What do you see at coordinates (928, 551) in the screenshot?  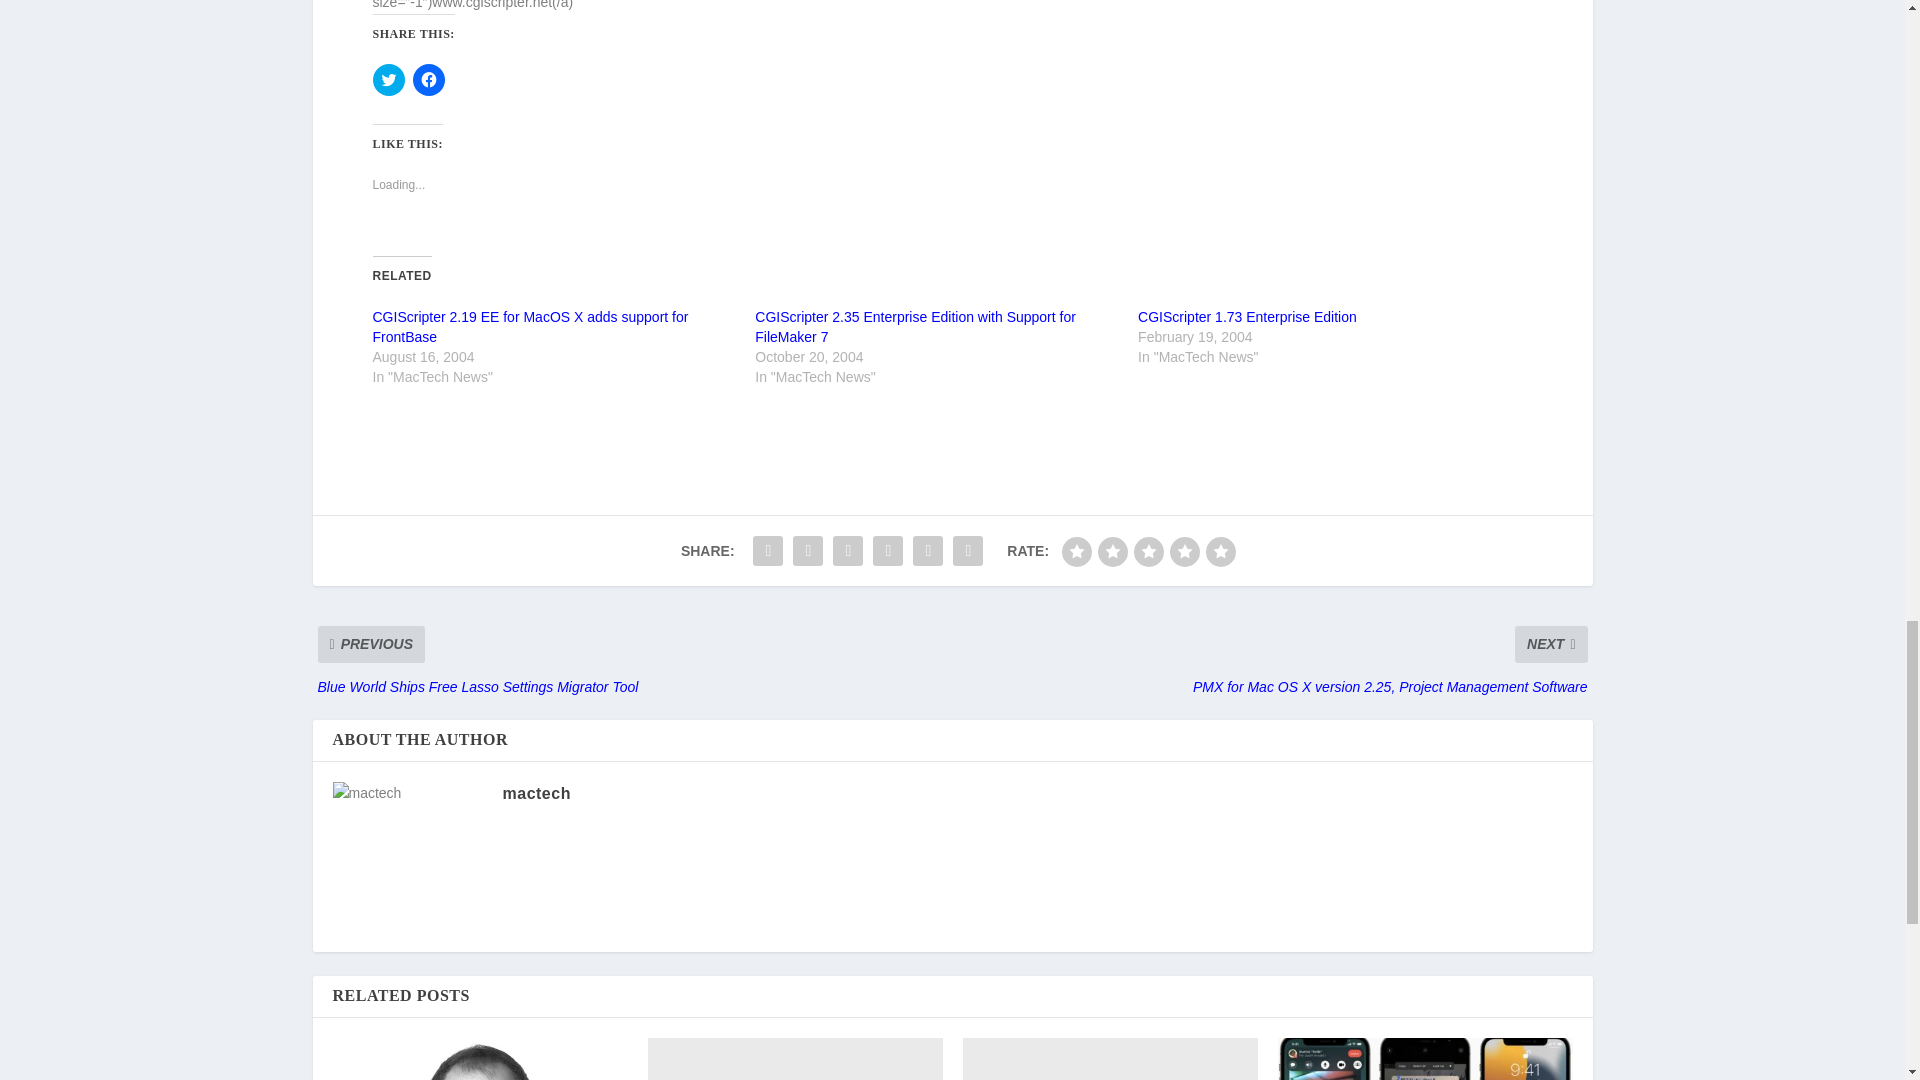 I see `Share "CGIScripter 2.08 Enterprise Edition" via Stumbleupon` at bounding box center [928, 551].